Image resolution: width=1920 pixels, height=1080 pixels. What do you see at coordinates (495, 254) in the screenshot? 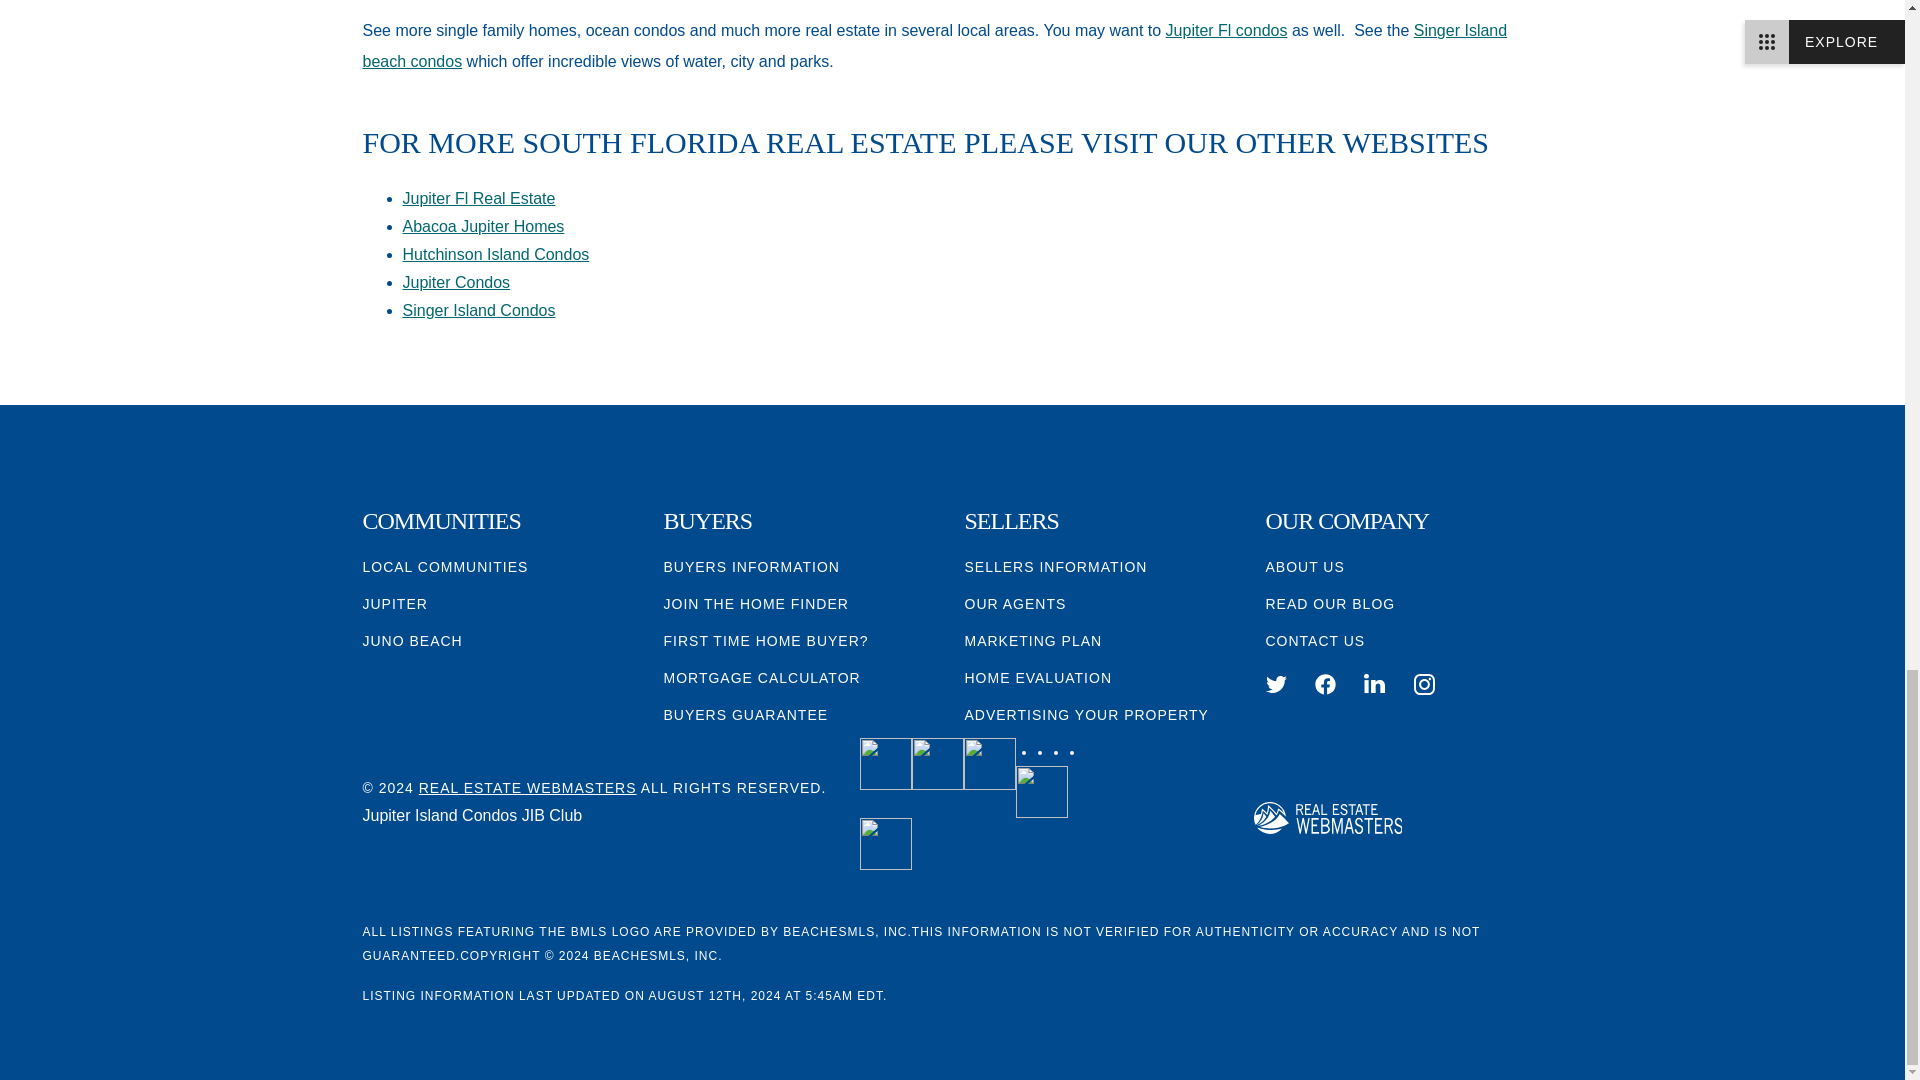
I see `Hutchinson Island Condos ` at bounding box center [495, 254].